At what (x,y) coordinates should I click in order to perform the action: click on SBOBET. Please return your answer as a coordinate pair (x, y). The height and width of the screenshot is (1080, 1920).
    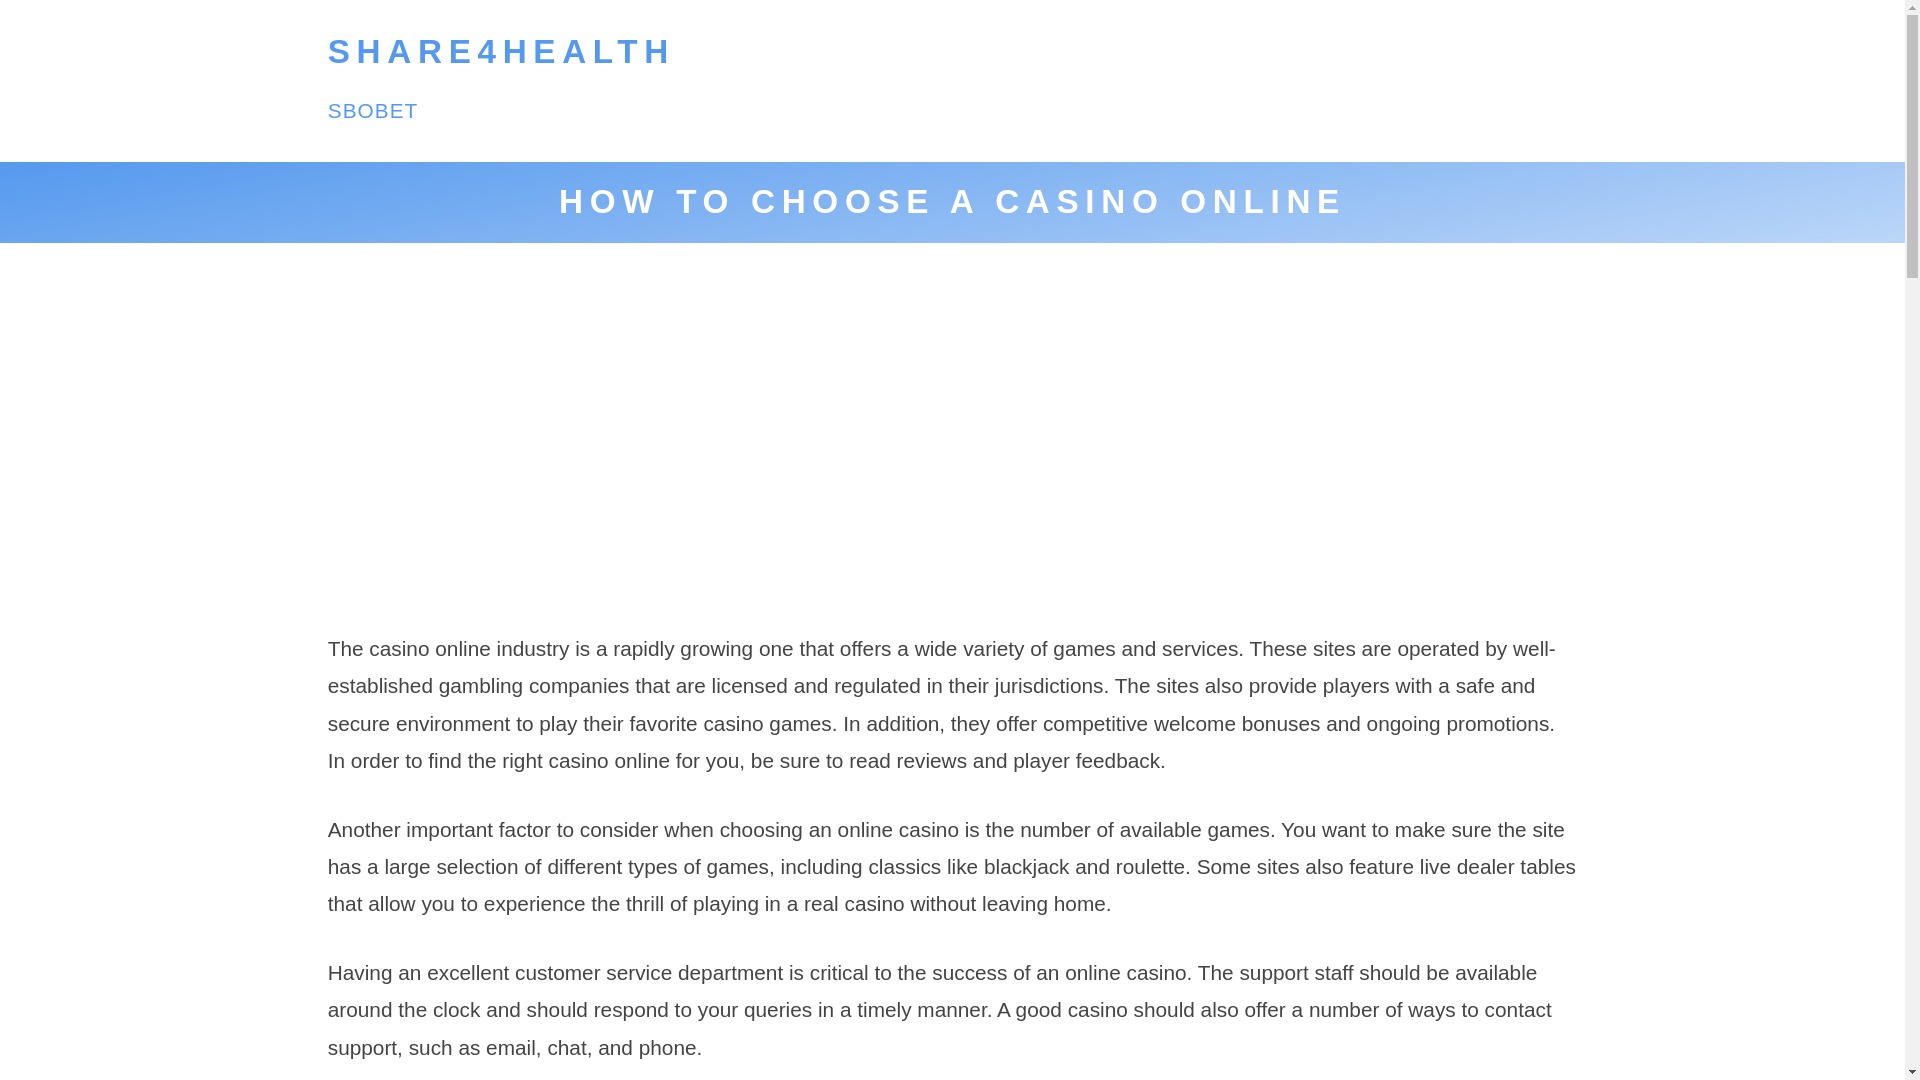
    Looking at the image, I should click on (373, 110).